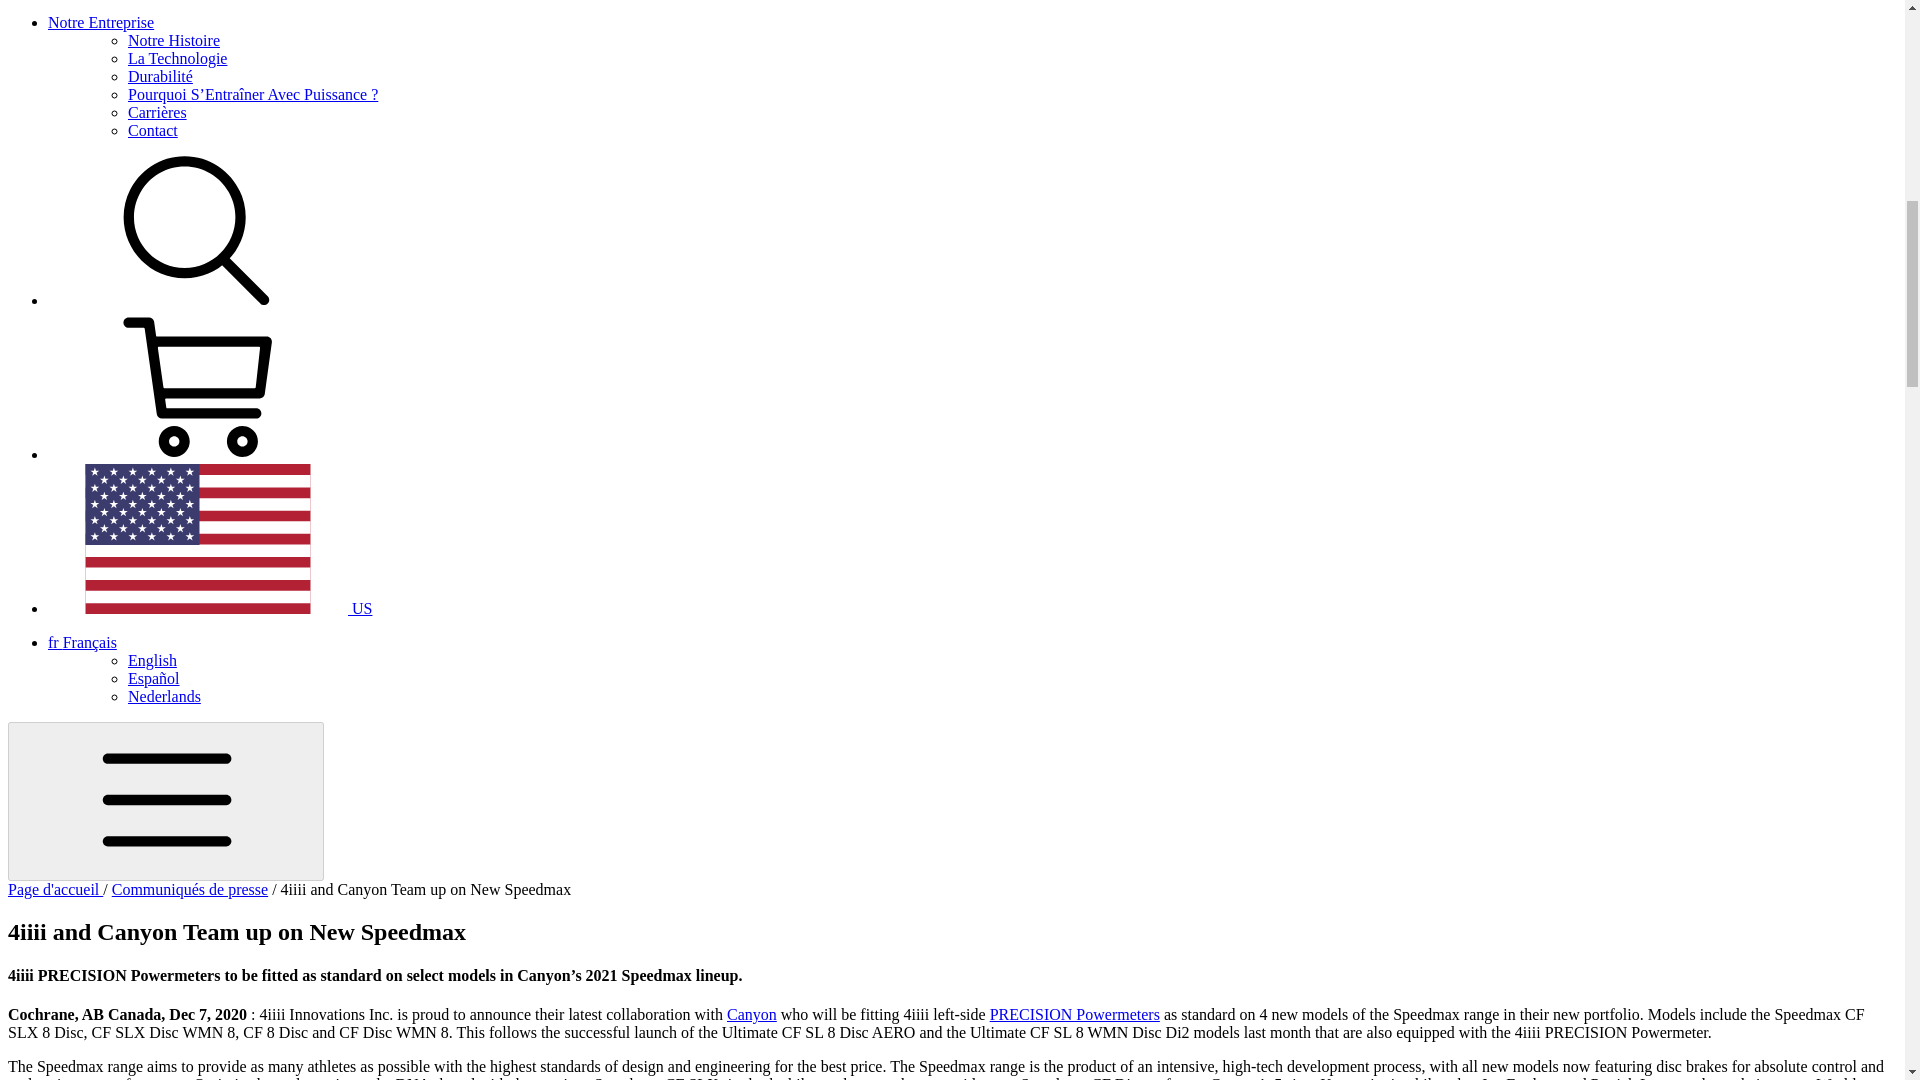  What do you see at coordinates (198, 300) in the screenshot?
I see `Recherche` at bounding box center [198, 300].